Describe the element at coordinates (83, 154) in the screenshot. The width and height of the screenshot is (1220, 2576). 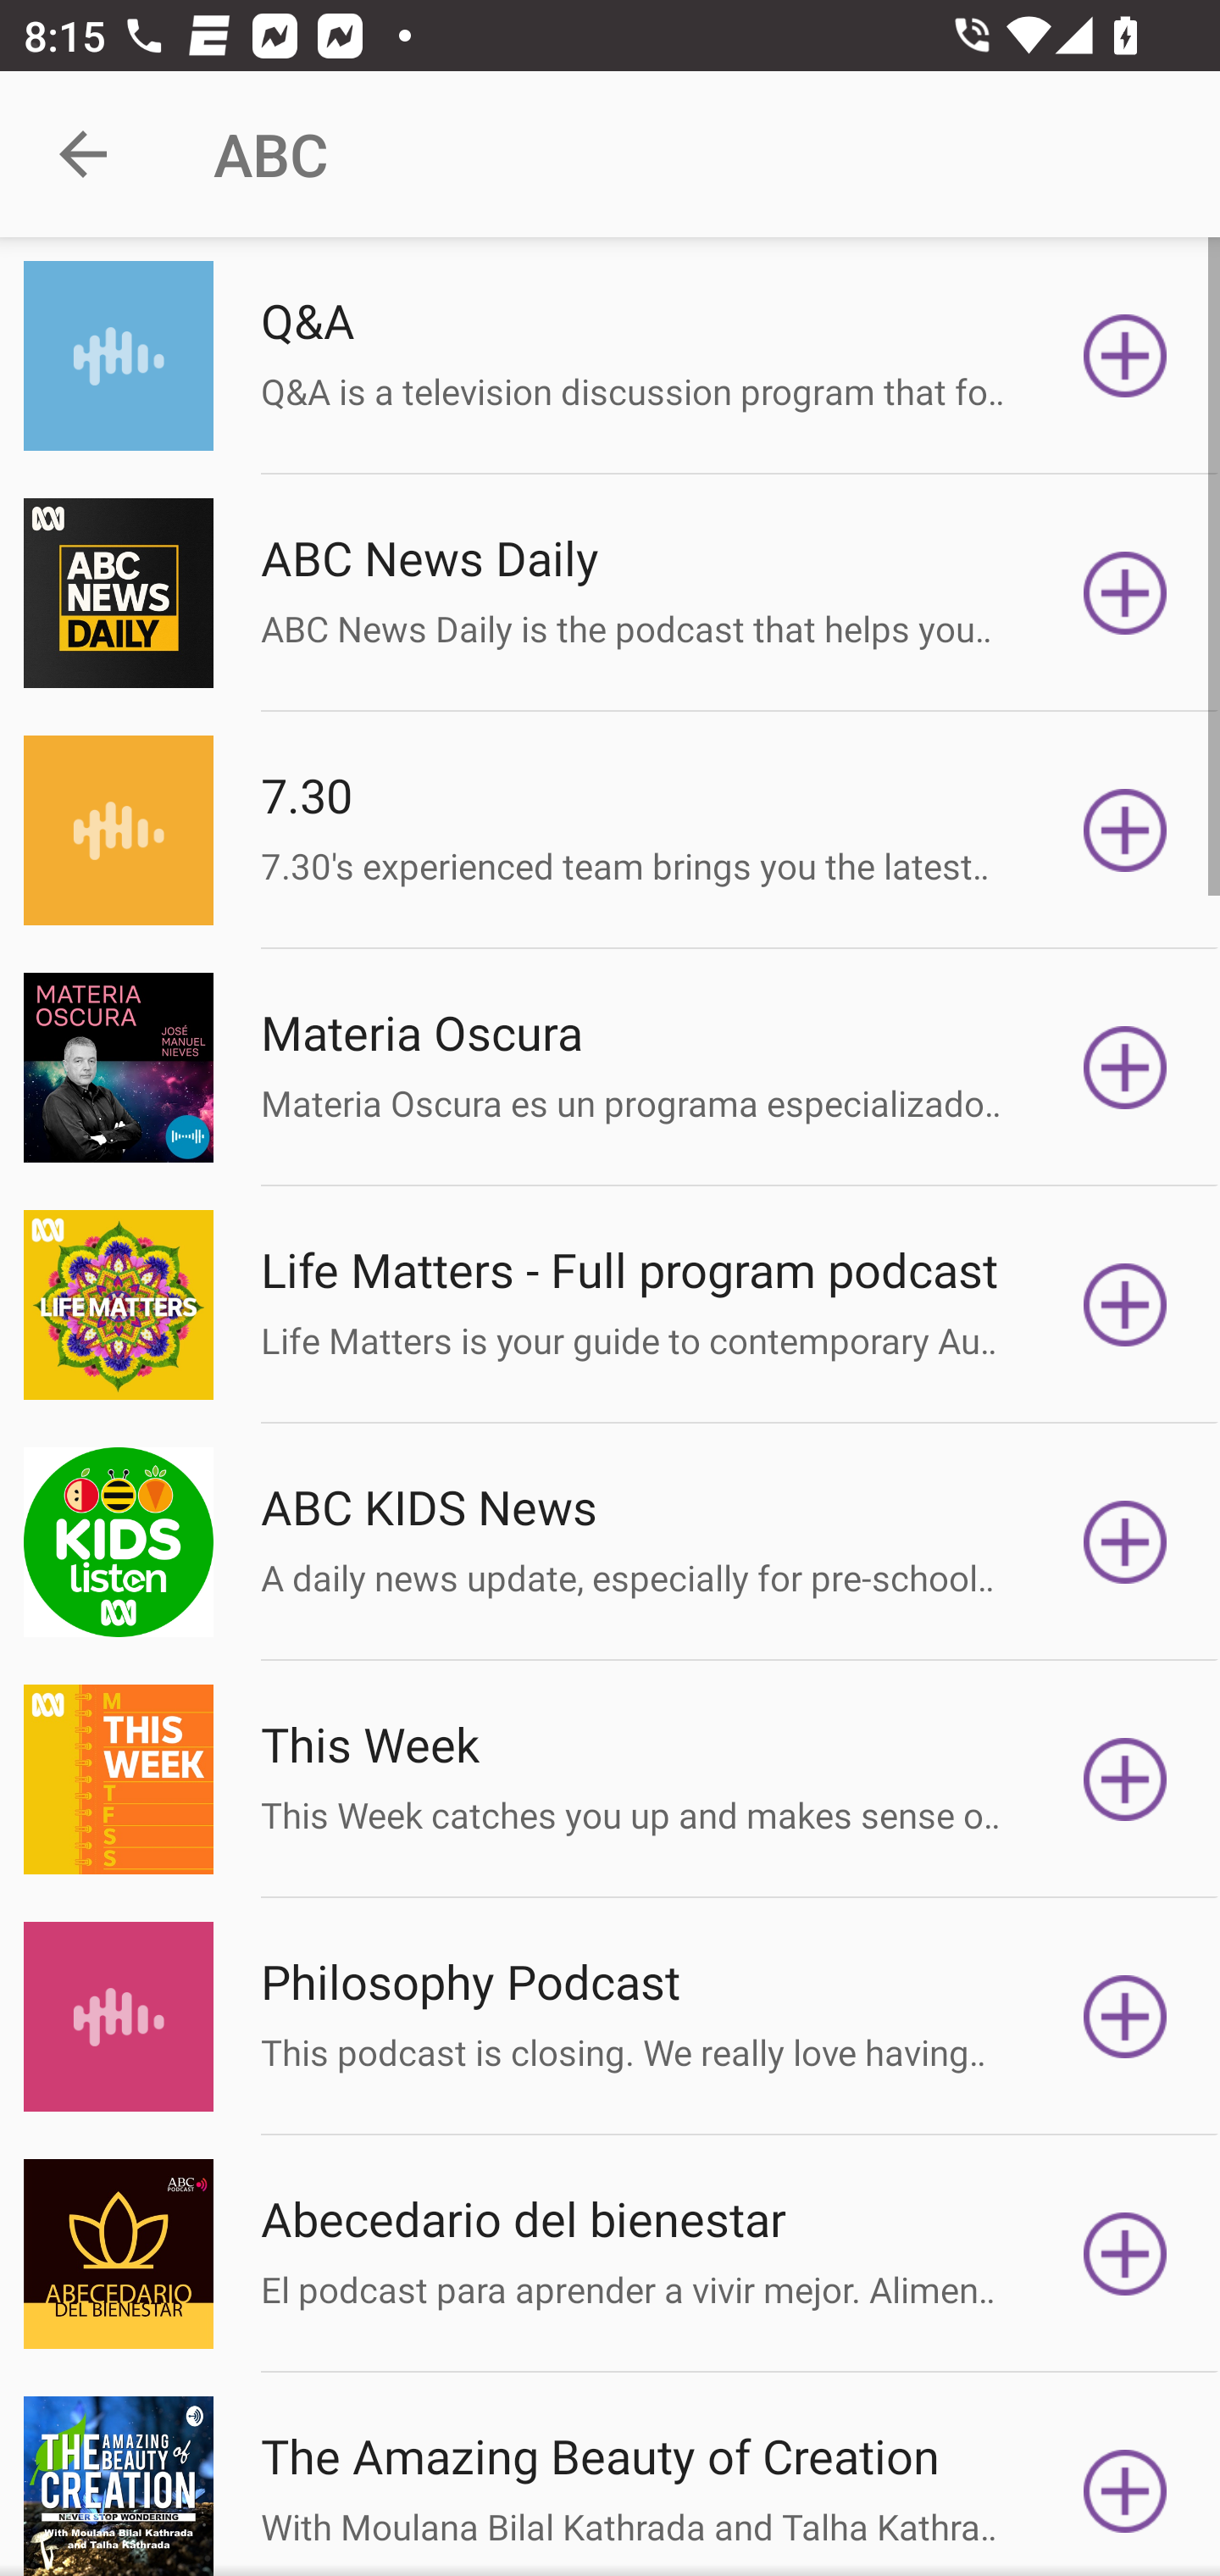
I see `Navigate up` at that location.